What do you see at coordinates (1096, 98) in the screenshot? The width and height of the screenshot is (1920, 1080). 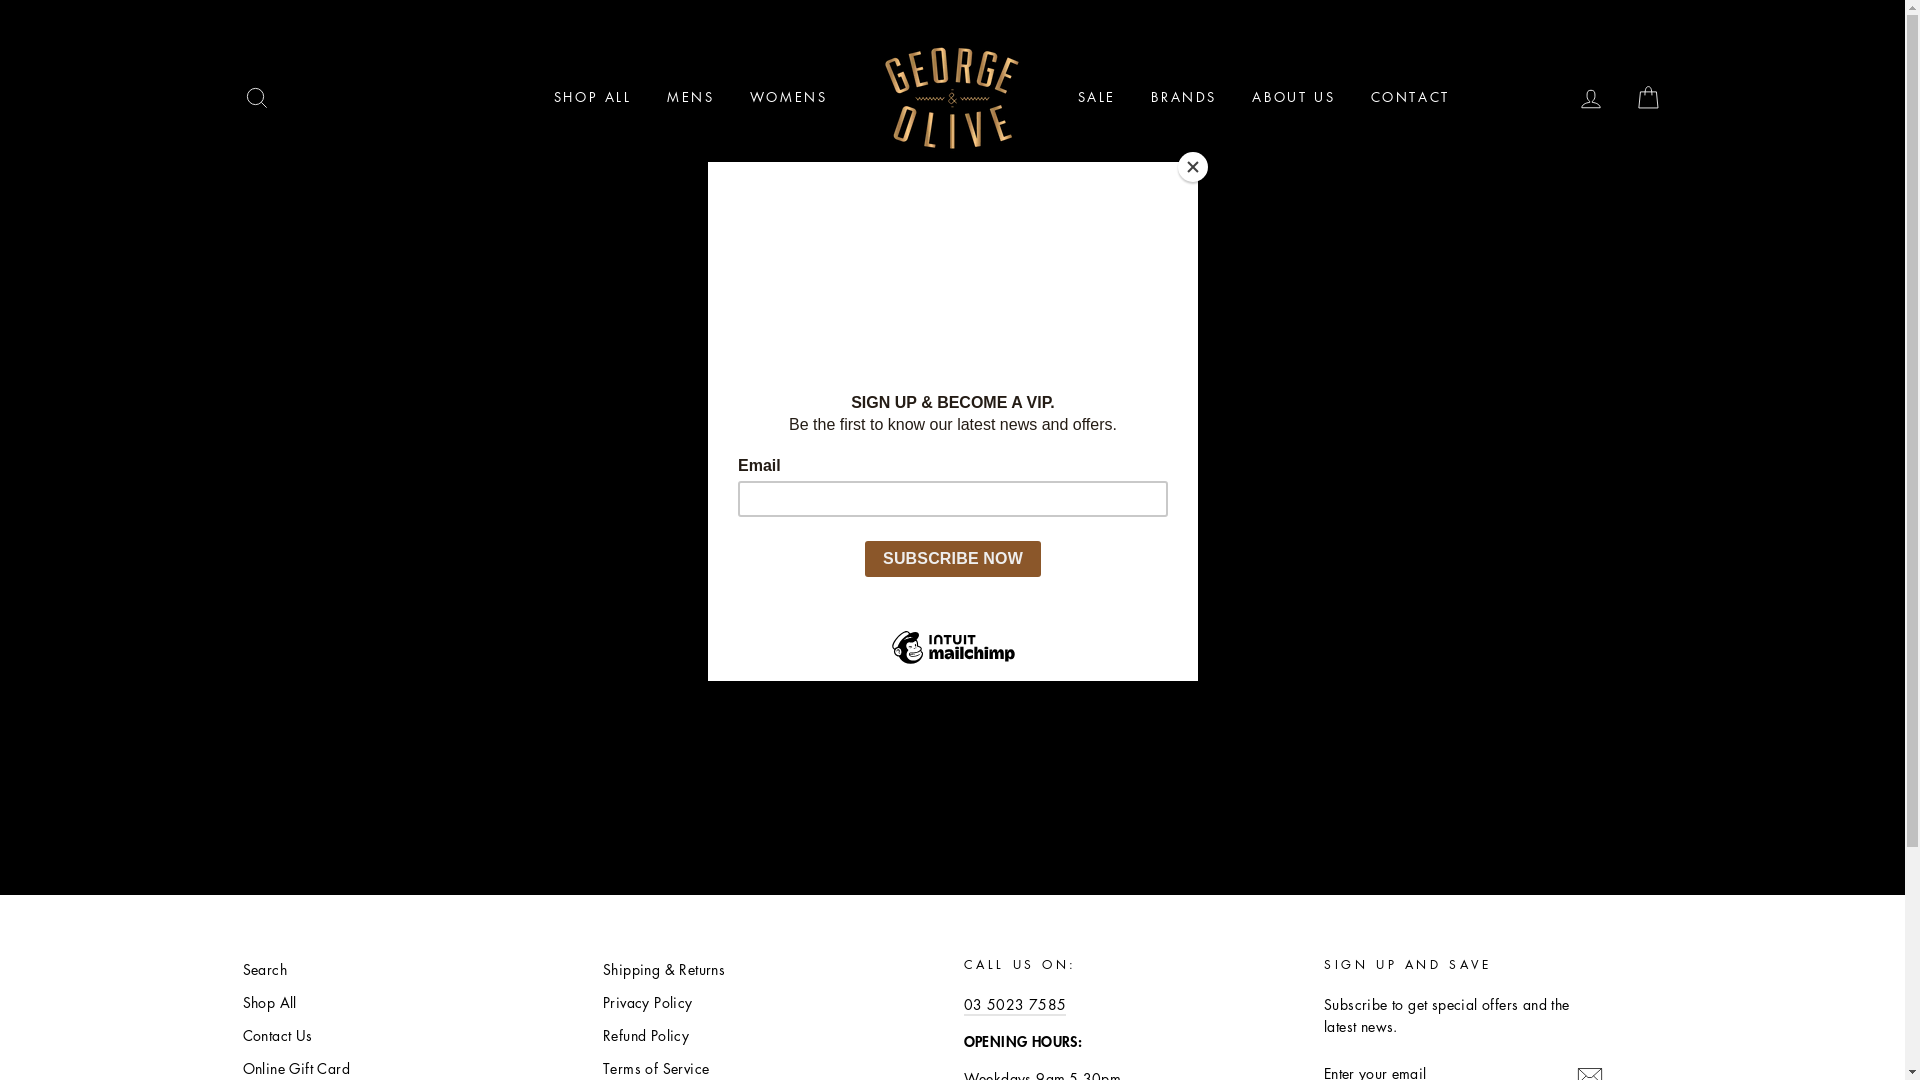 I see `SALE` at bounding box center [1096, 98].